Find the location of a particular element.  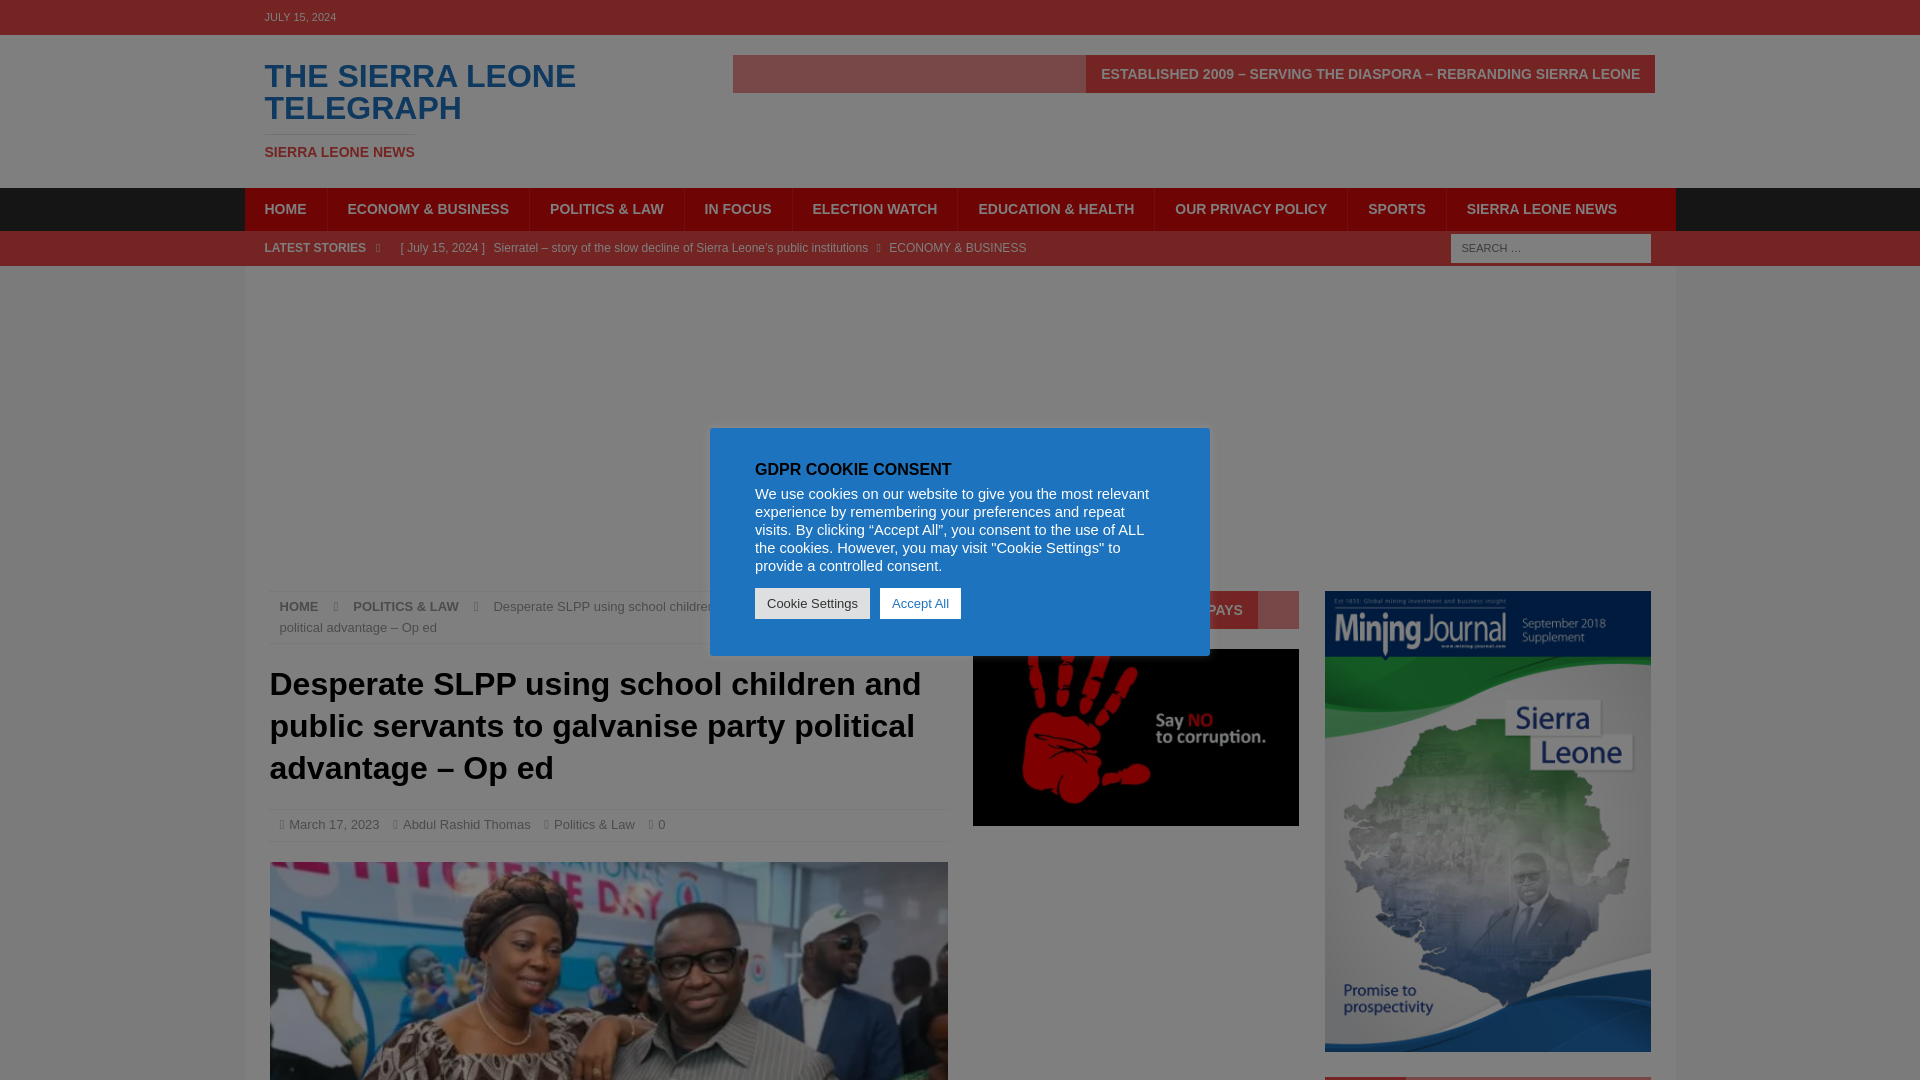

HOME is located at coordinates (1541, 208).